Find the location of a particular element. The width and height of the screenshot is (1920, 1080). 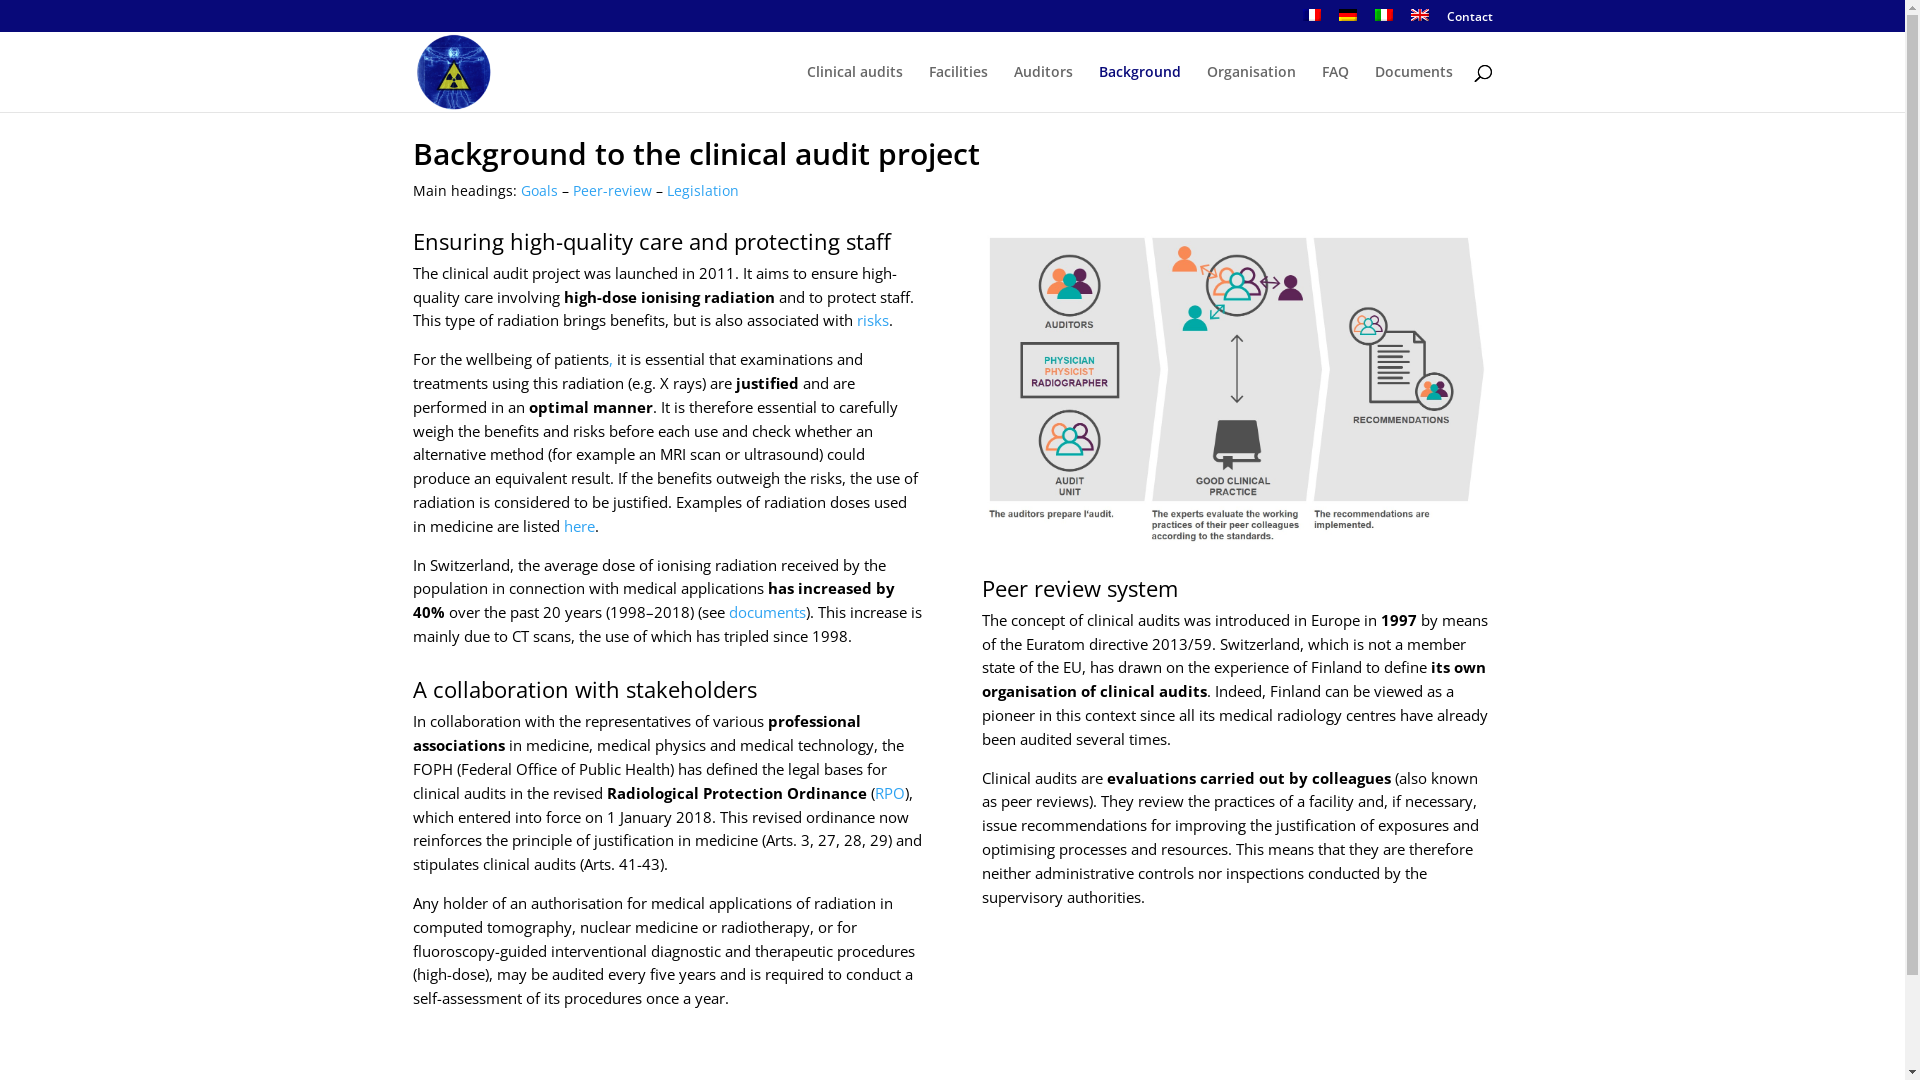

here is located at coordinates (580, 526).